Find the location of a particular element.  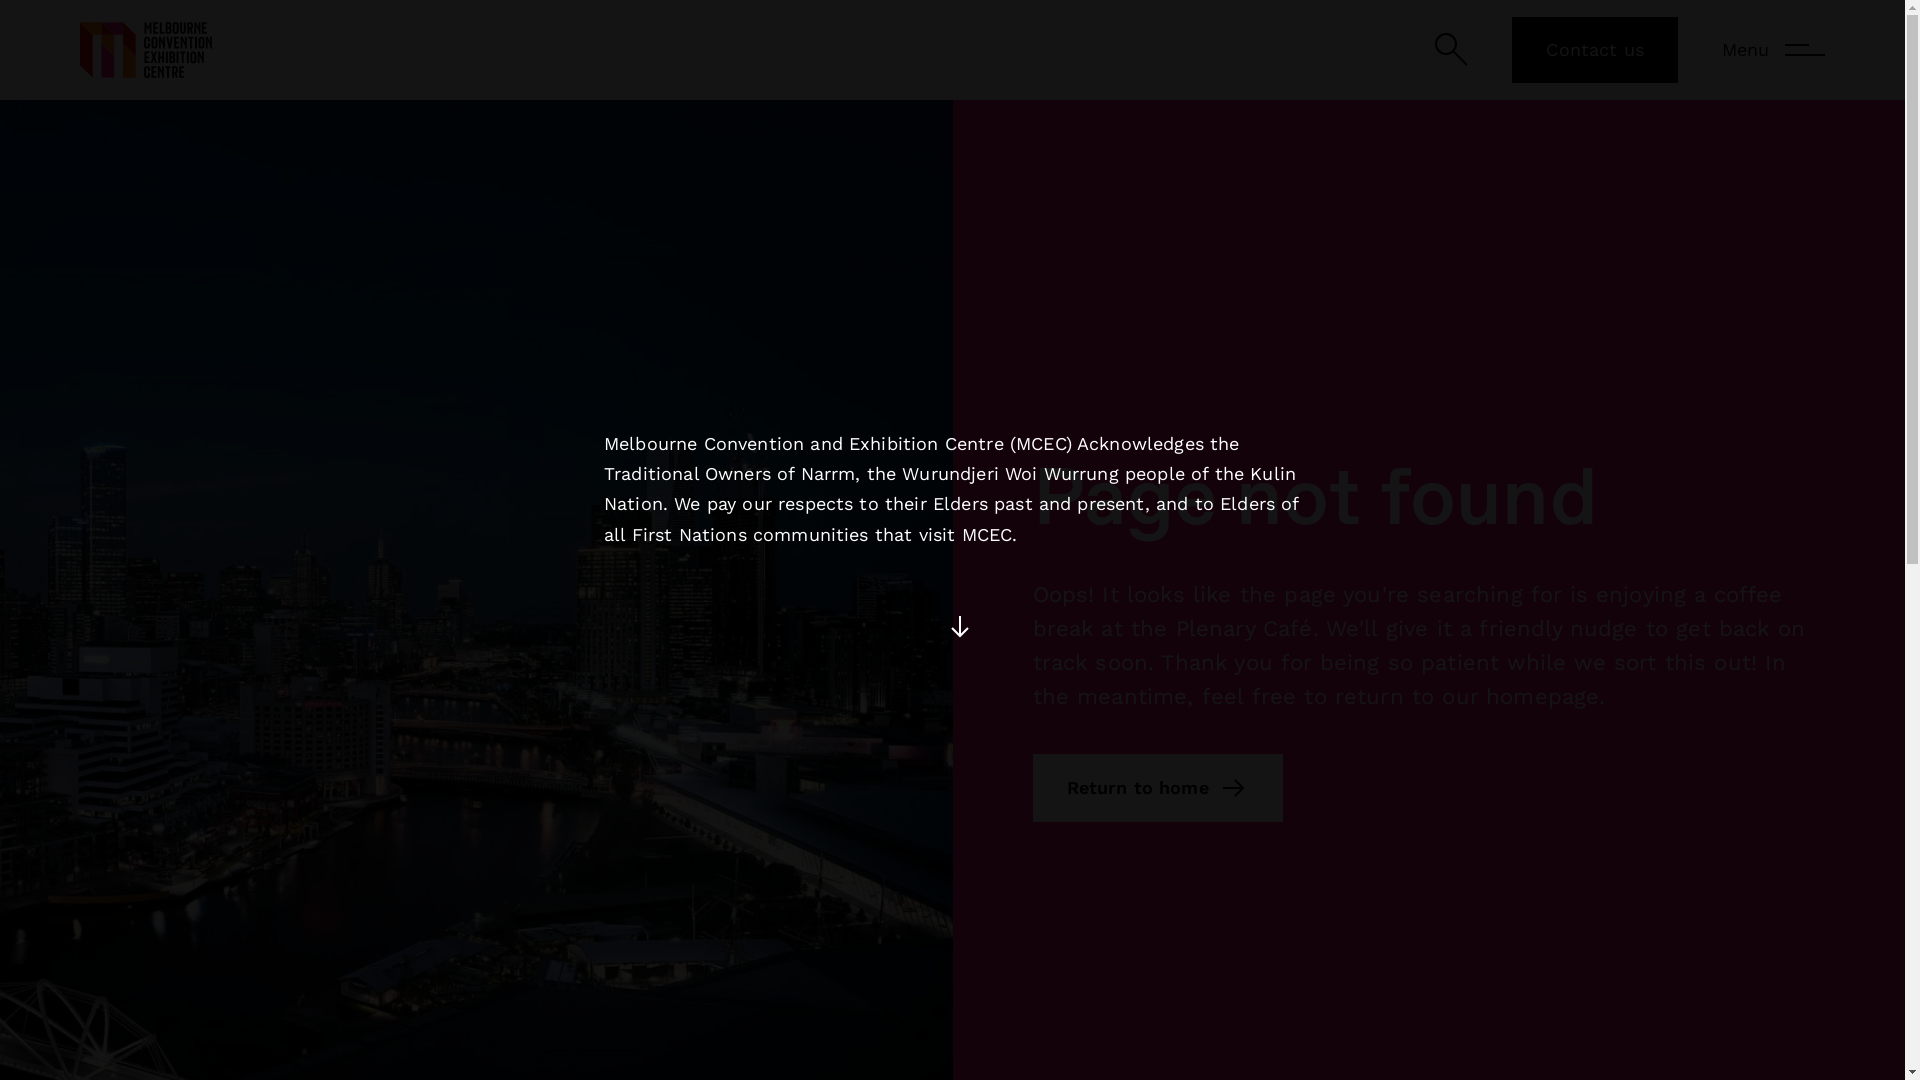

Event planning resources is located at coordinates (1076, 604).